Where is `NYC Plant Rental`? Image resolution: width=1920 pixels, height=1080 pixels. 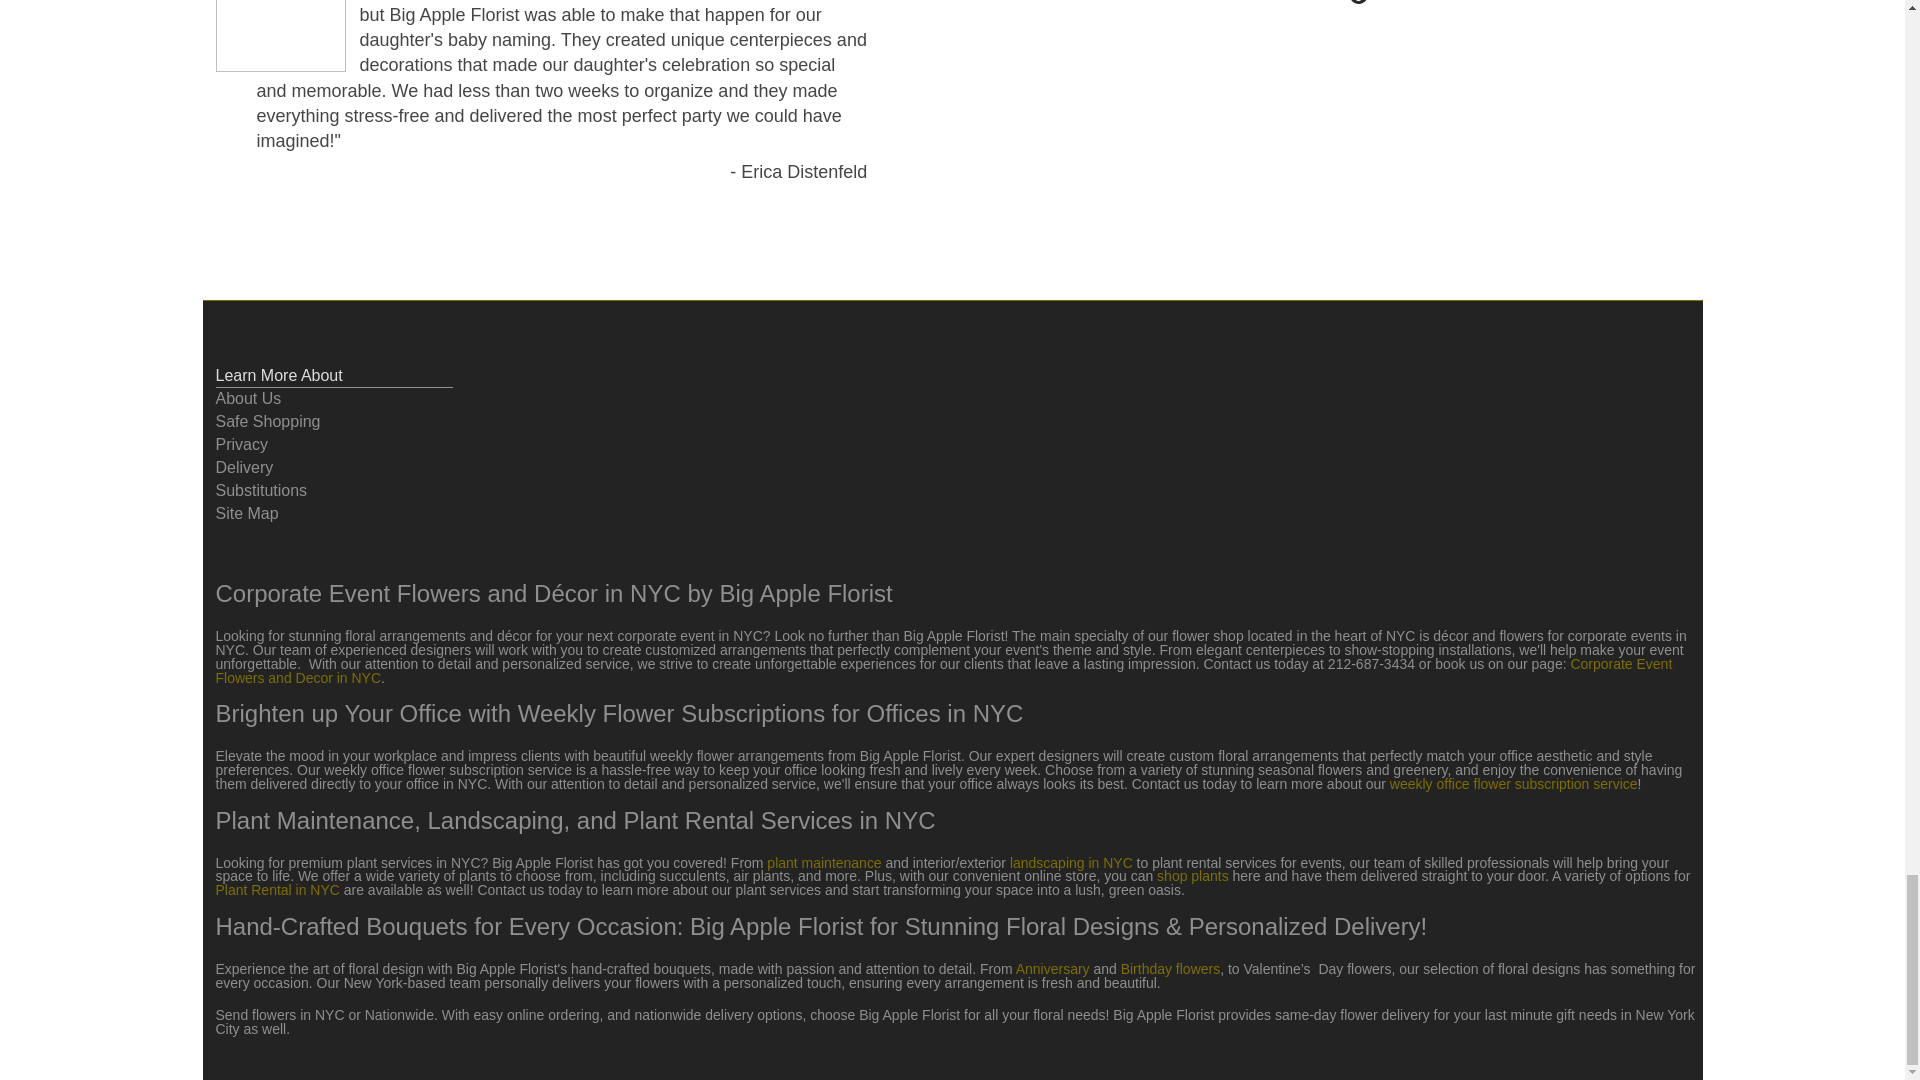 NYC Plant Rental is located at coordinates (277, 890).